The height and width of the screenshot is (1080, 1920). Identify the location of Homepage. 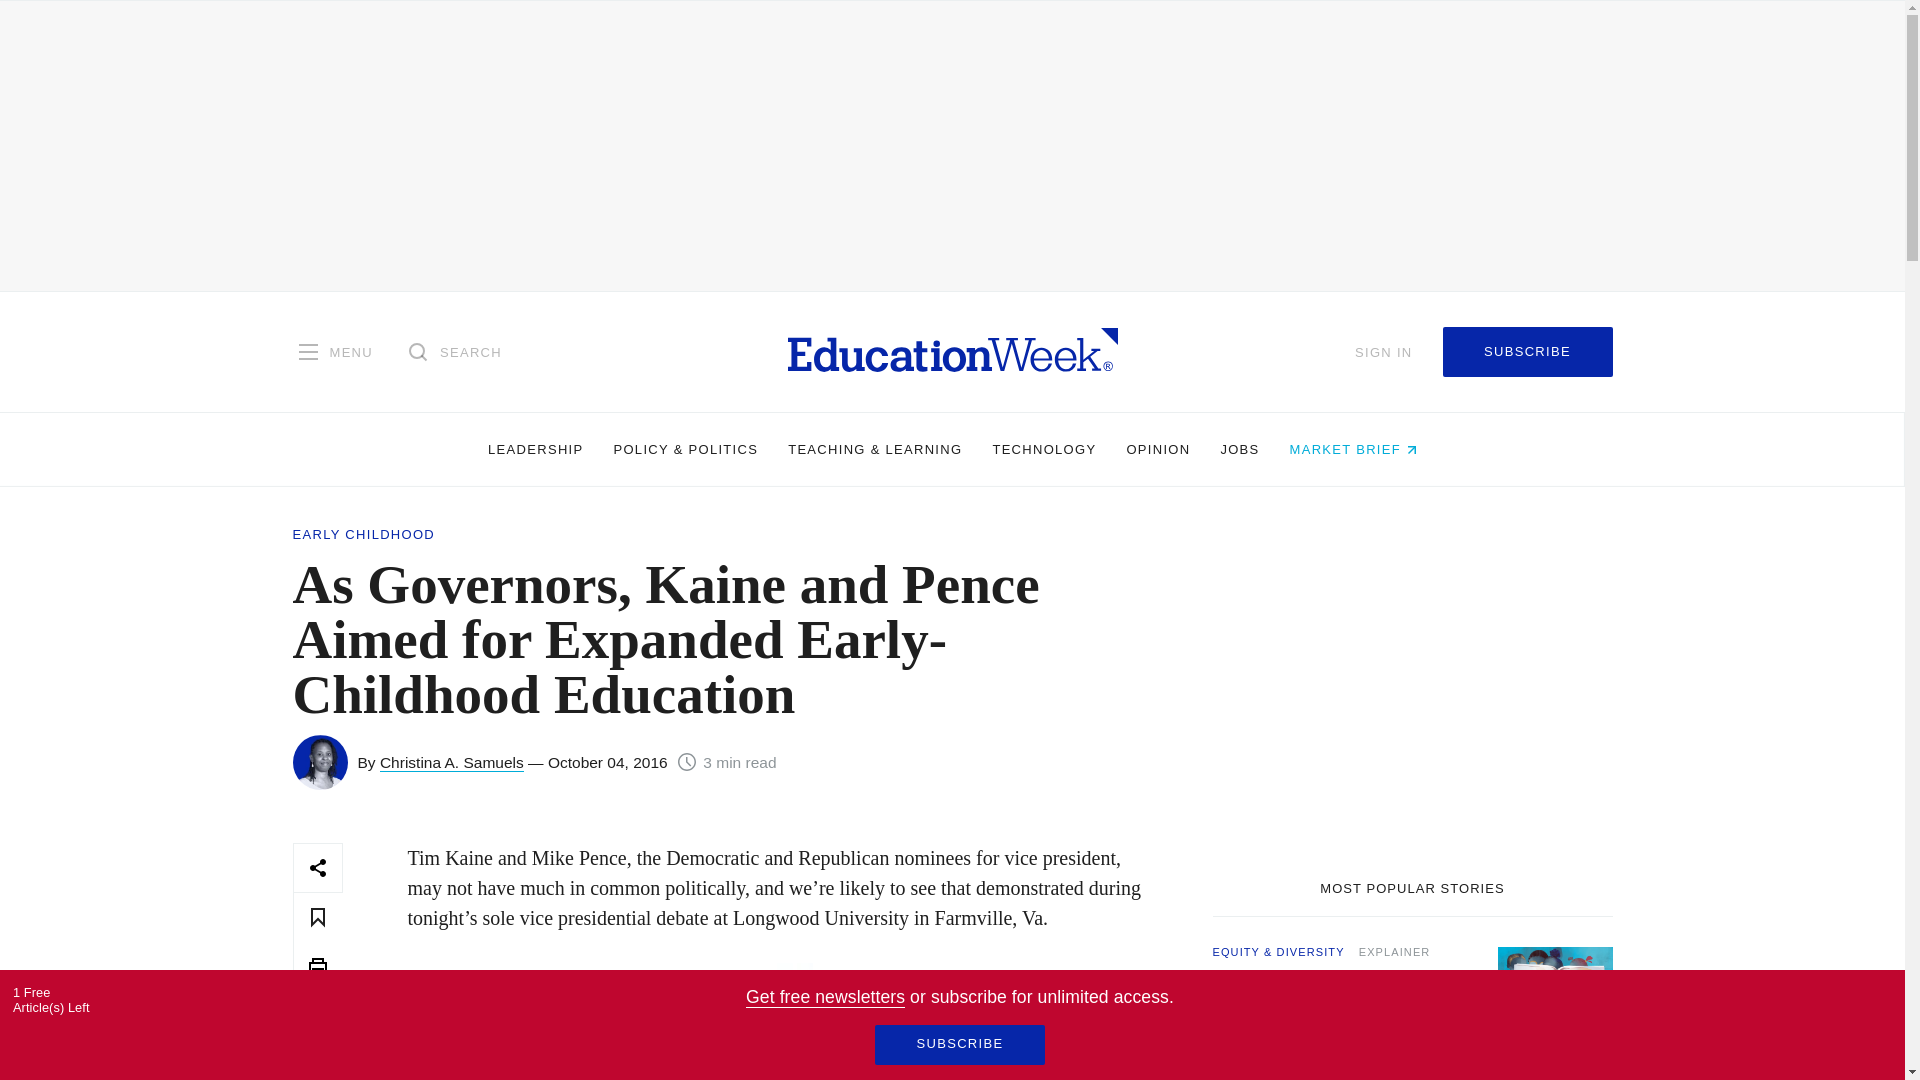
(952, 351).